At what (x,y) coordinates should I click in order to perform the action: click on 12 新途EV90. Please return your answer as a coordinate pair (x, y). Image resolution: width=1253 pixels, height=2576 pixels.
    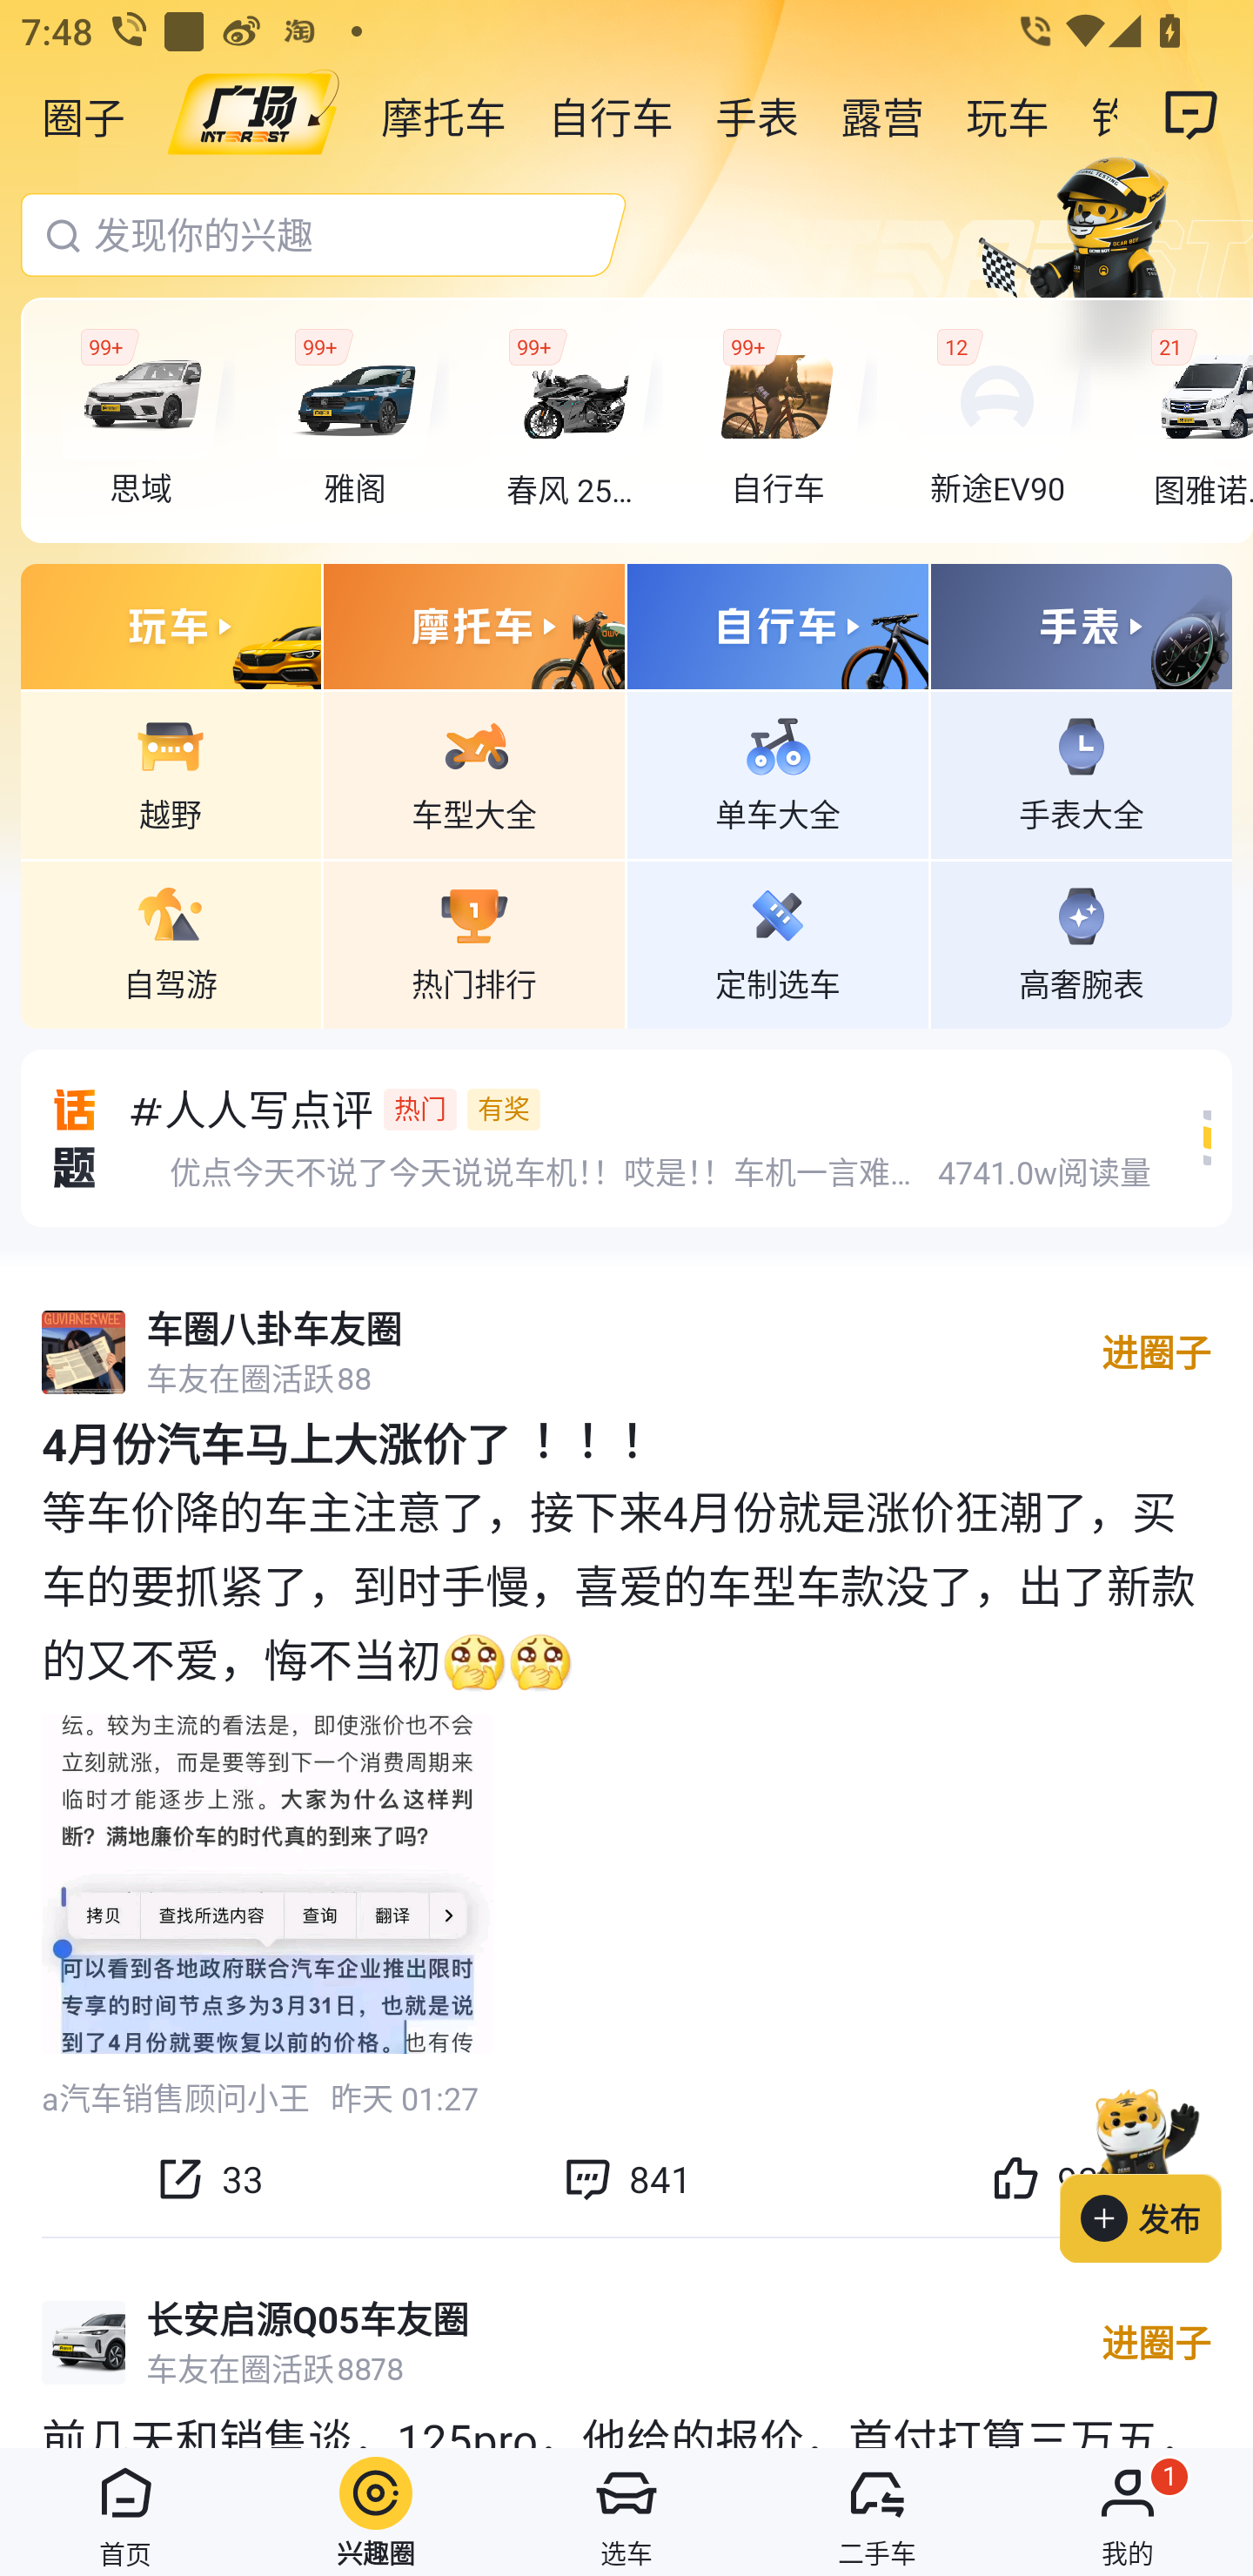
    Looking at the image, I should click on (1004, 421).